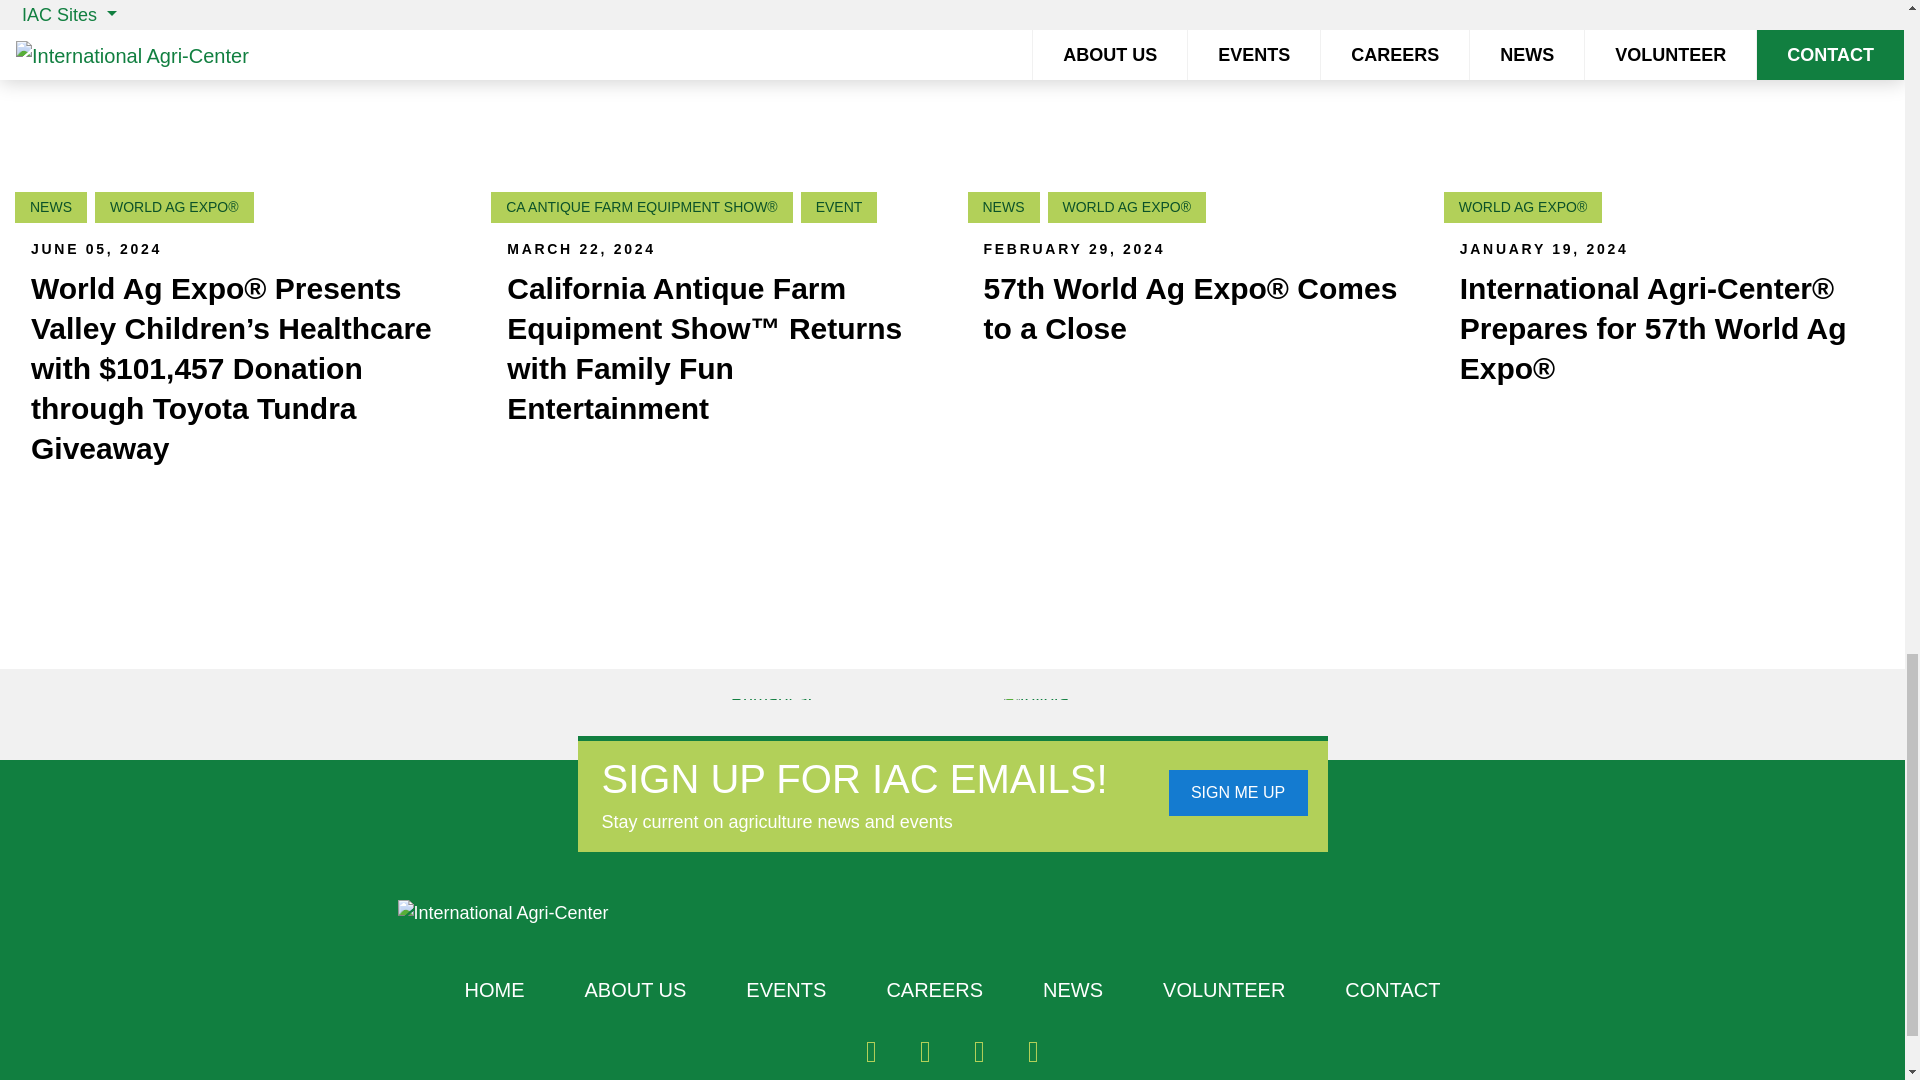 This screenshot has height=1080, width=1920. I want to click on NEWS, so click(50, 207).